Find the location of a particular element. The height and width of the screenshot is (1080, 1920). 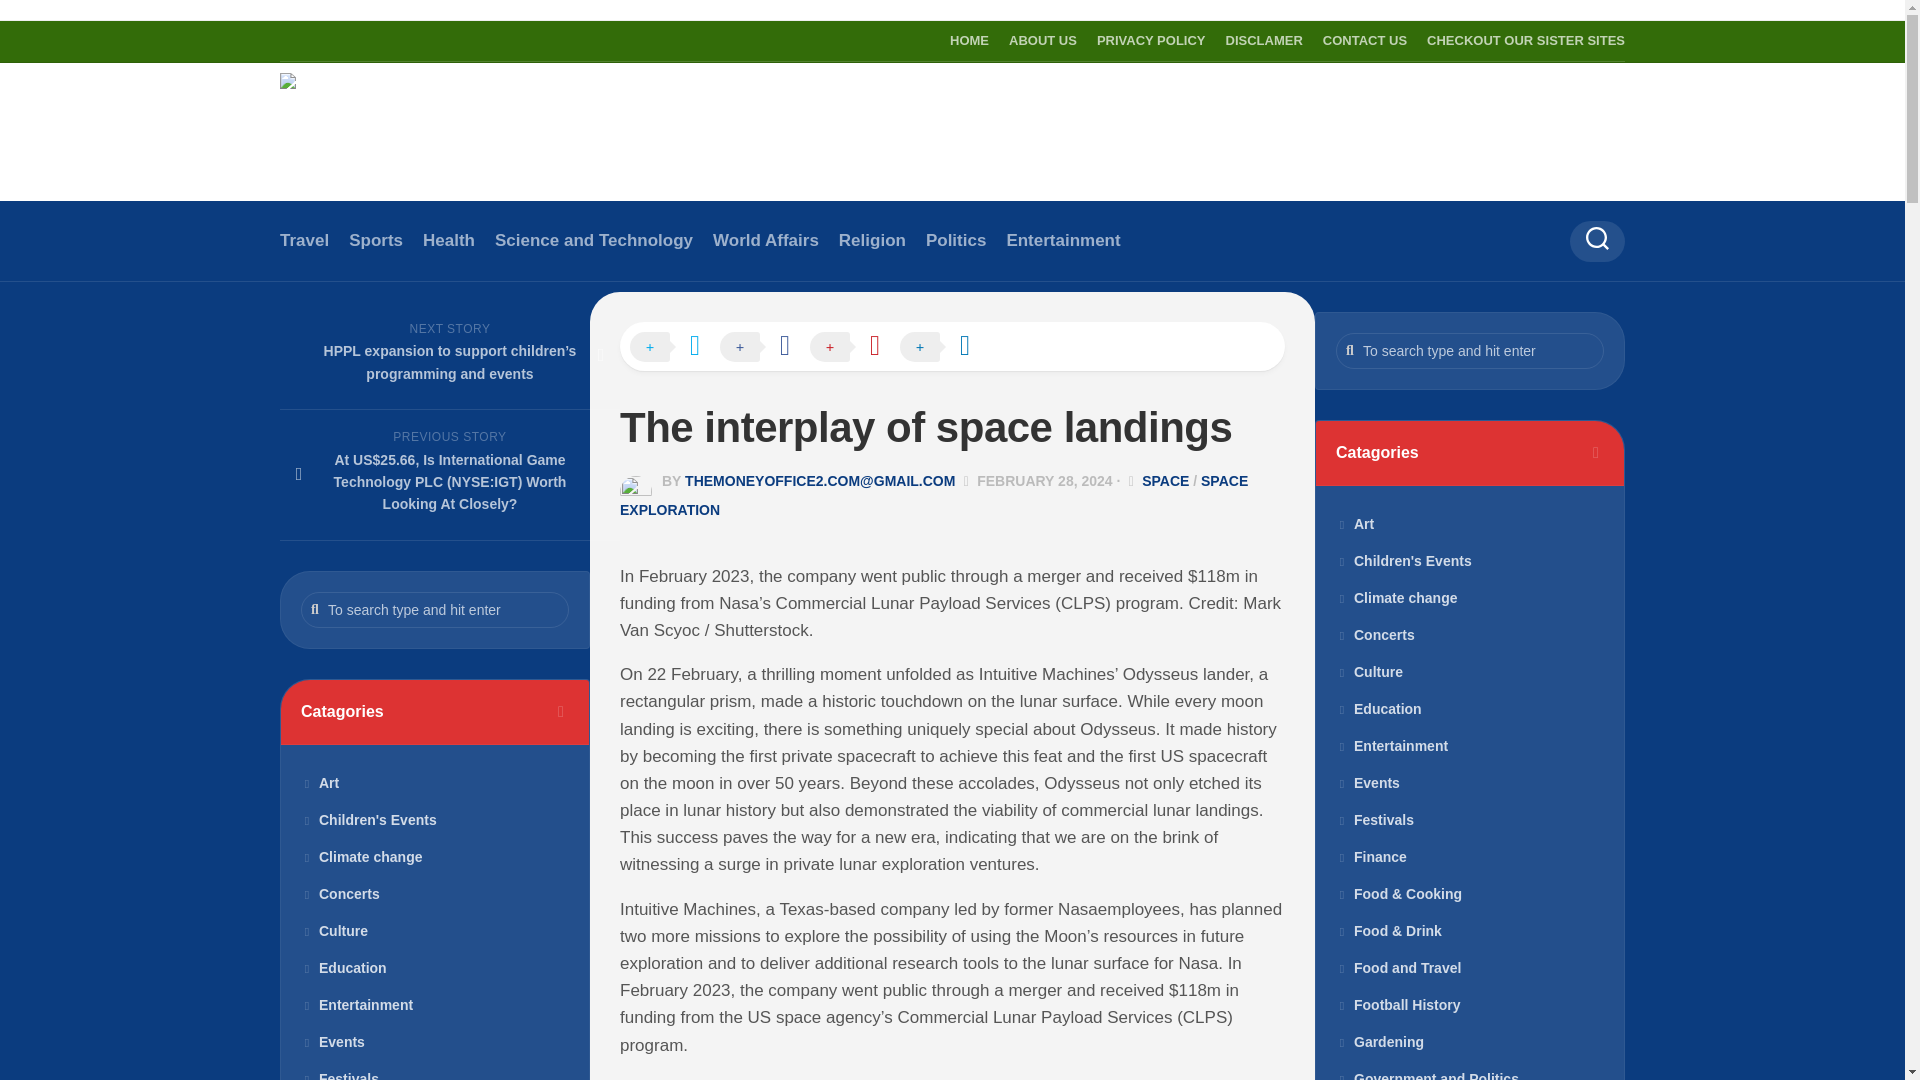

Share on X is located at coordinates (674, 347).